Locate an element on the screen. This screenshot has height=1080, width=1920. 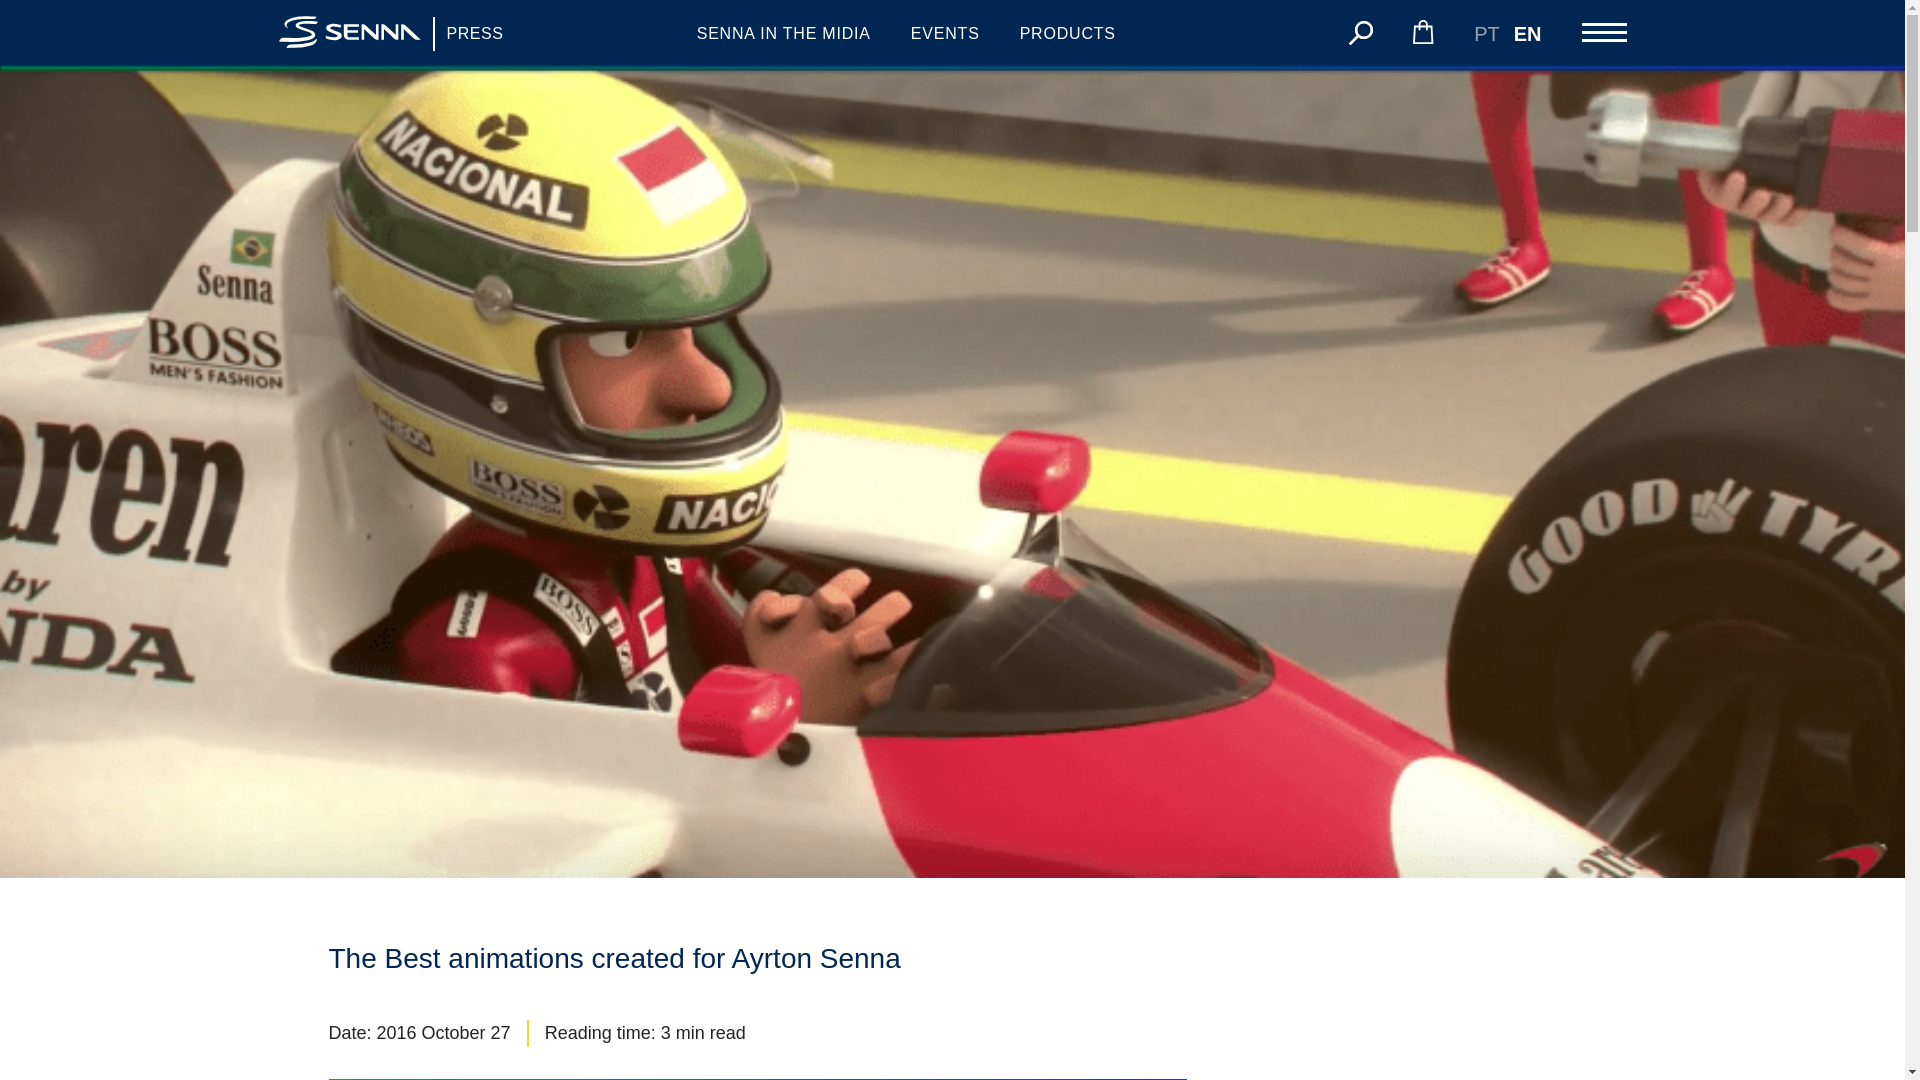
Senna is located at coordinates (349, 34).